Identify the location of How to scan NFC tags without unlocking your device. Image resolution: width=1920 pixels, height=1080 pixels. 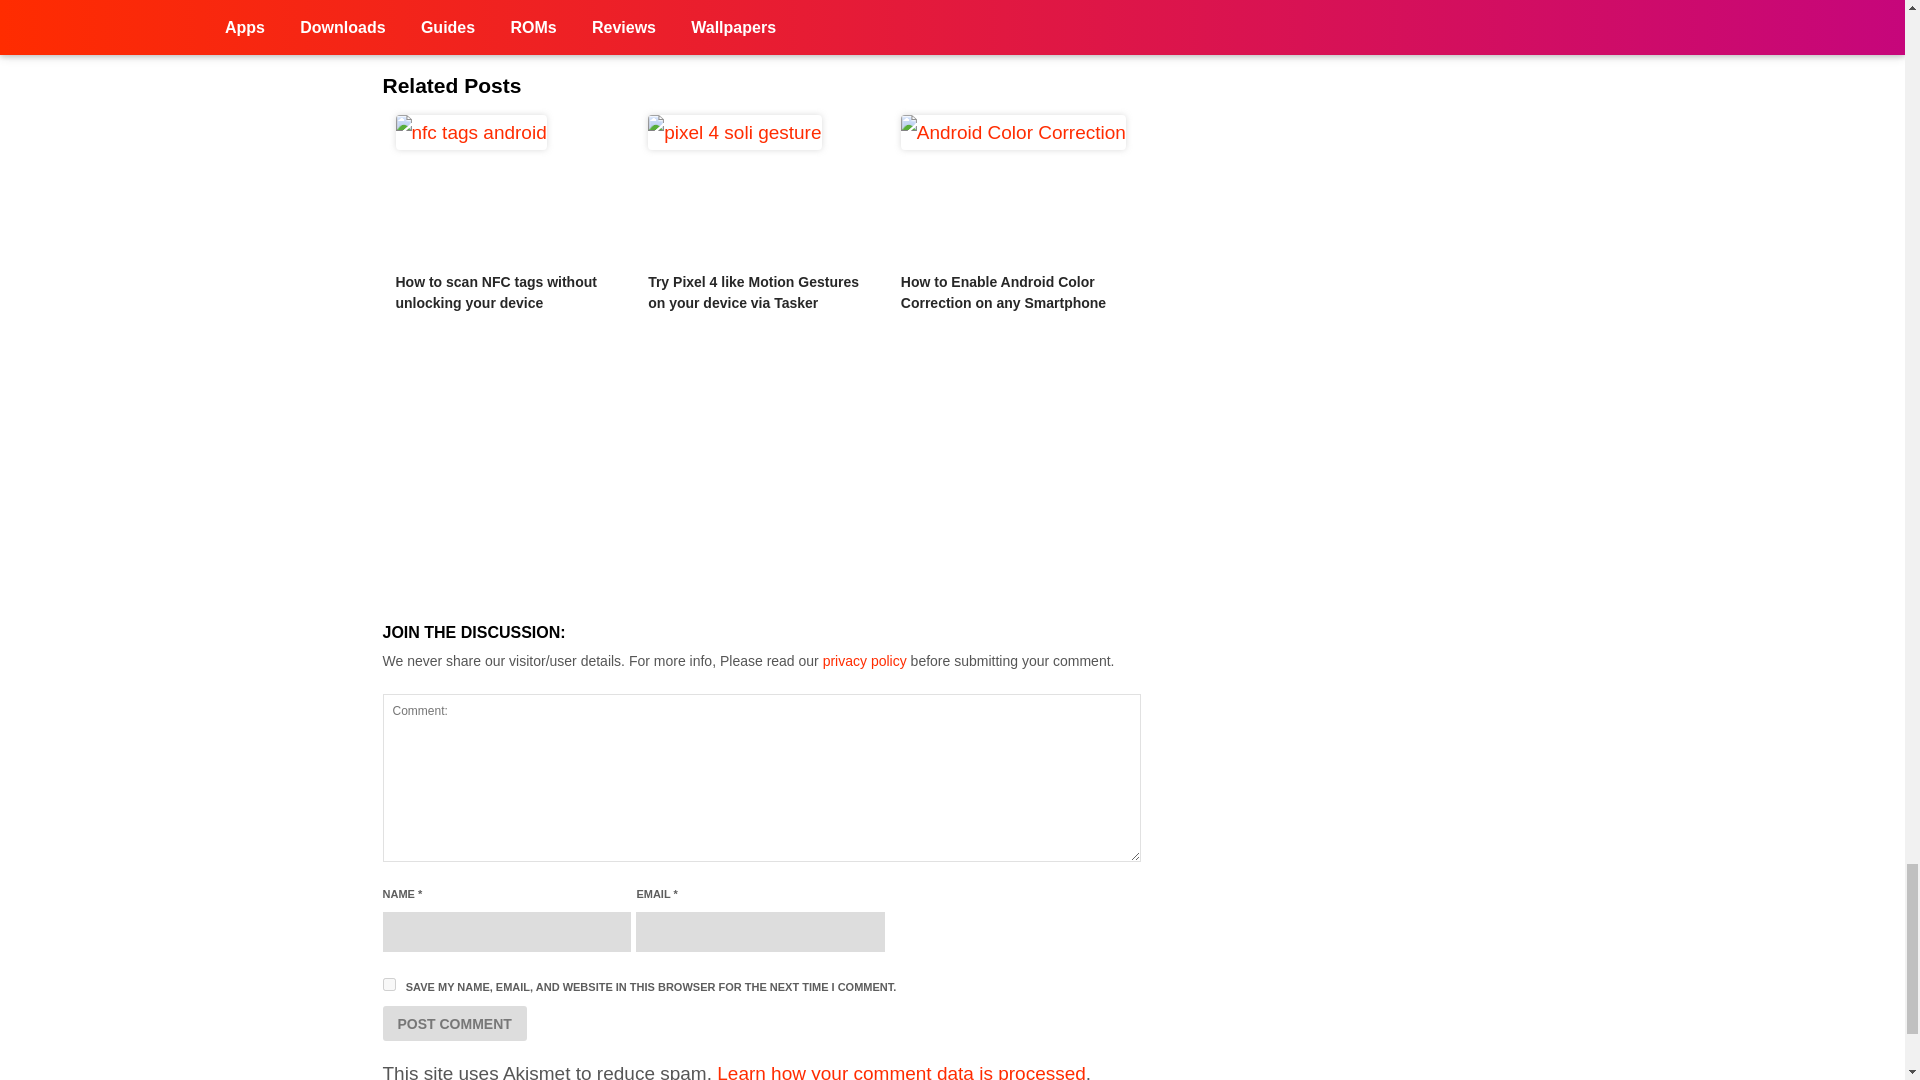
(496, 292).